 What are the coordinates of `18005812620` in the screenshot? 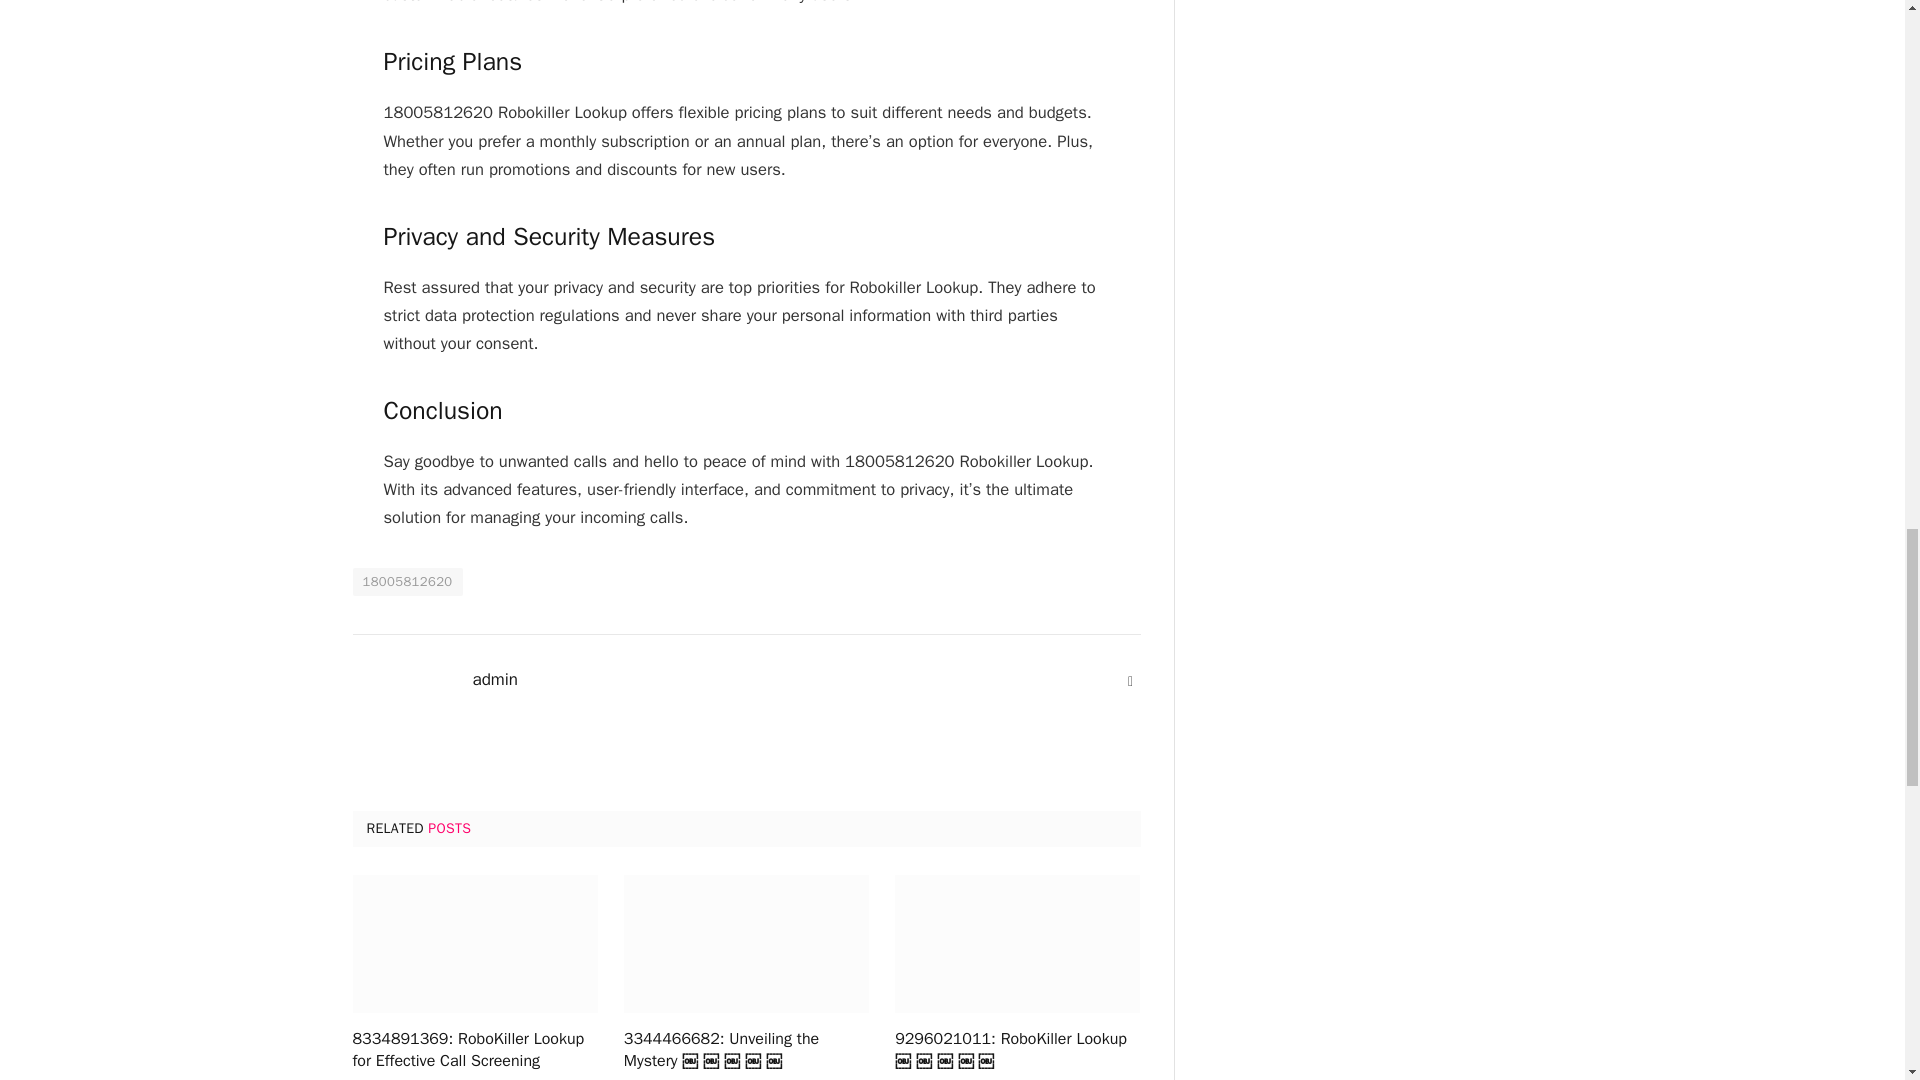 It's located at (406, 582).